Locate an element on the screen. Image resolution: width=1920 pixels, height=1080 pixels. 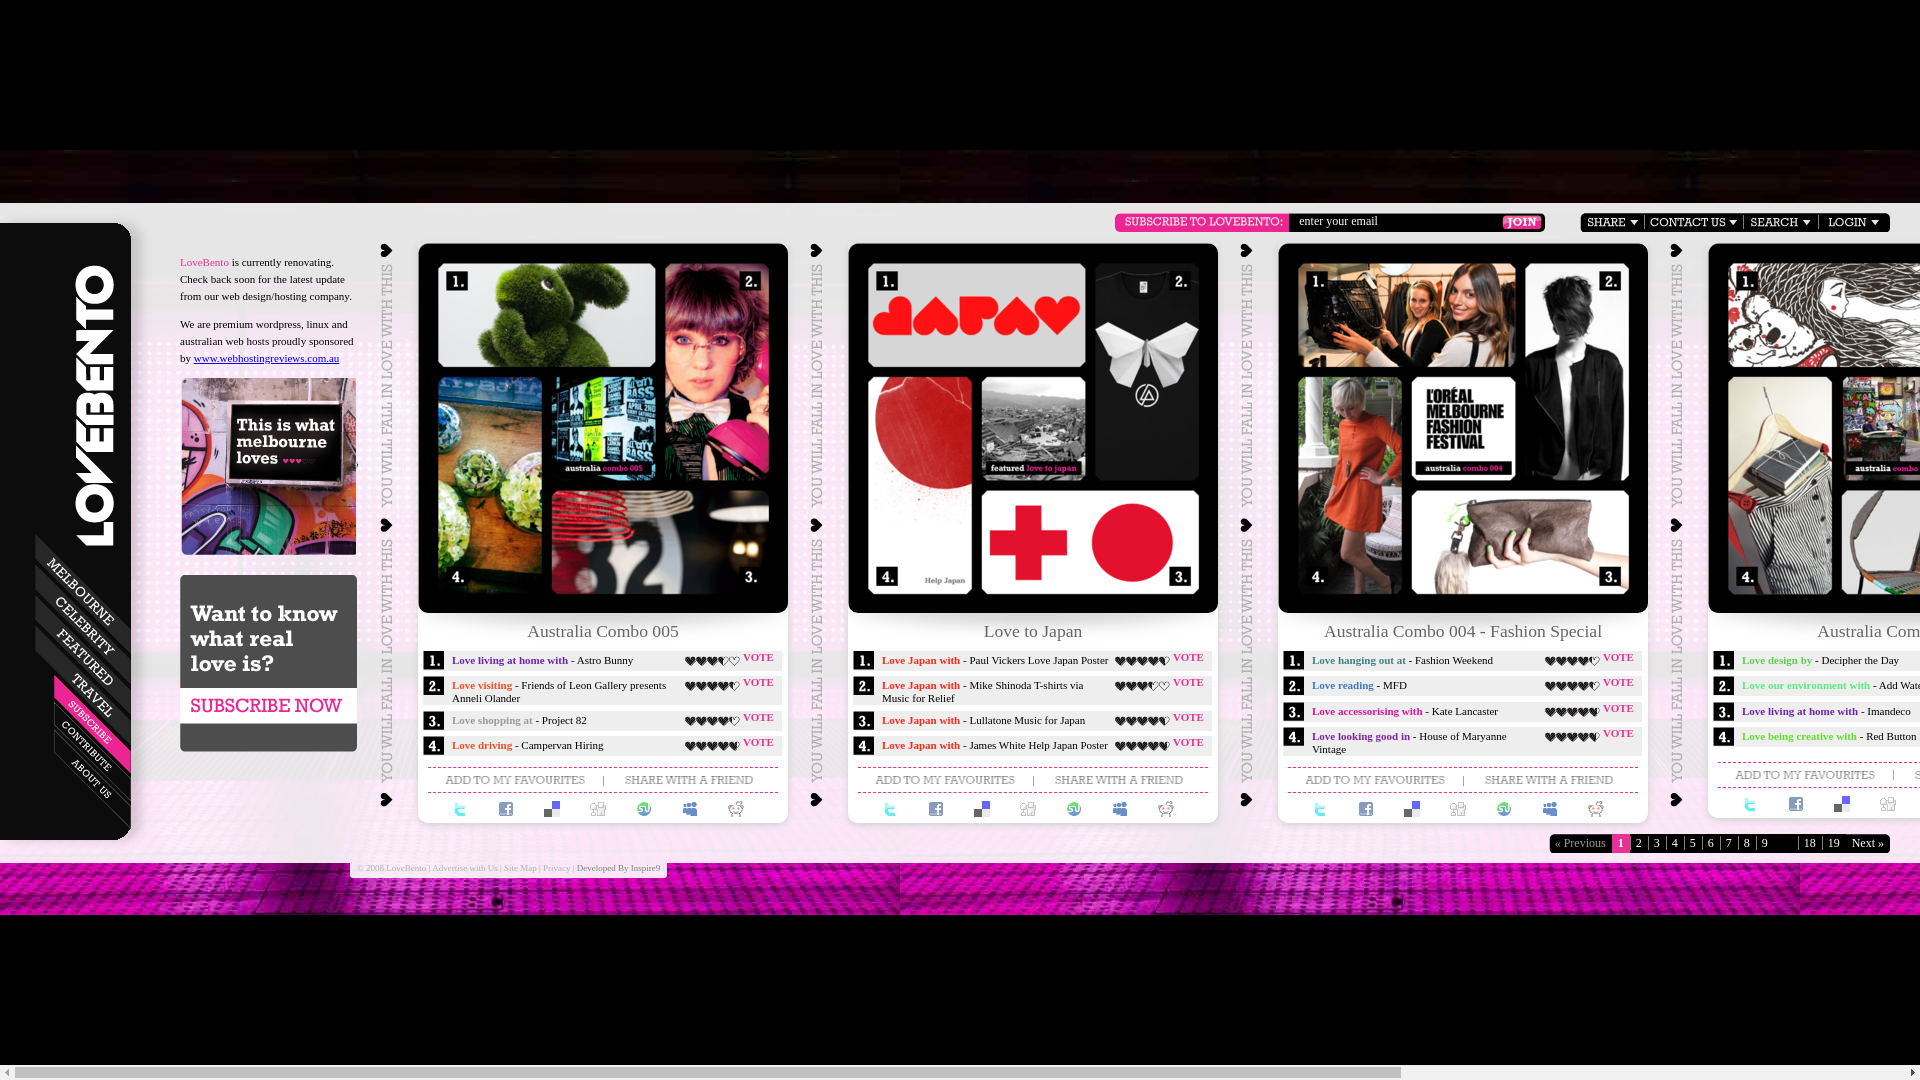
Add to MySpace is located at coordinates (690, 809).